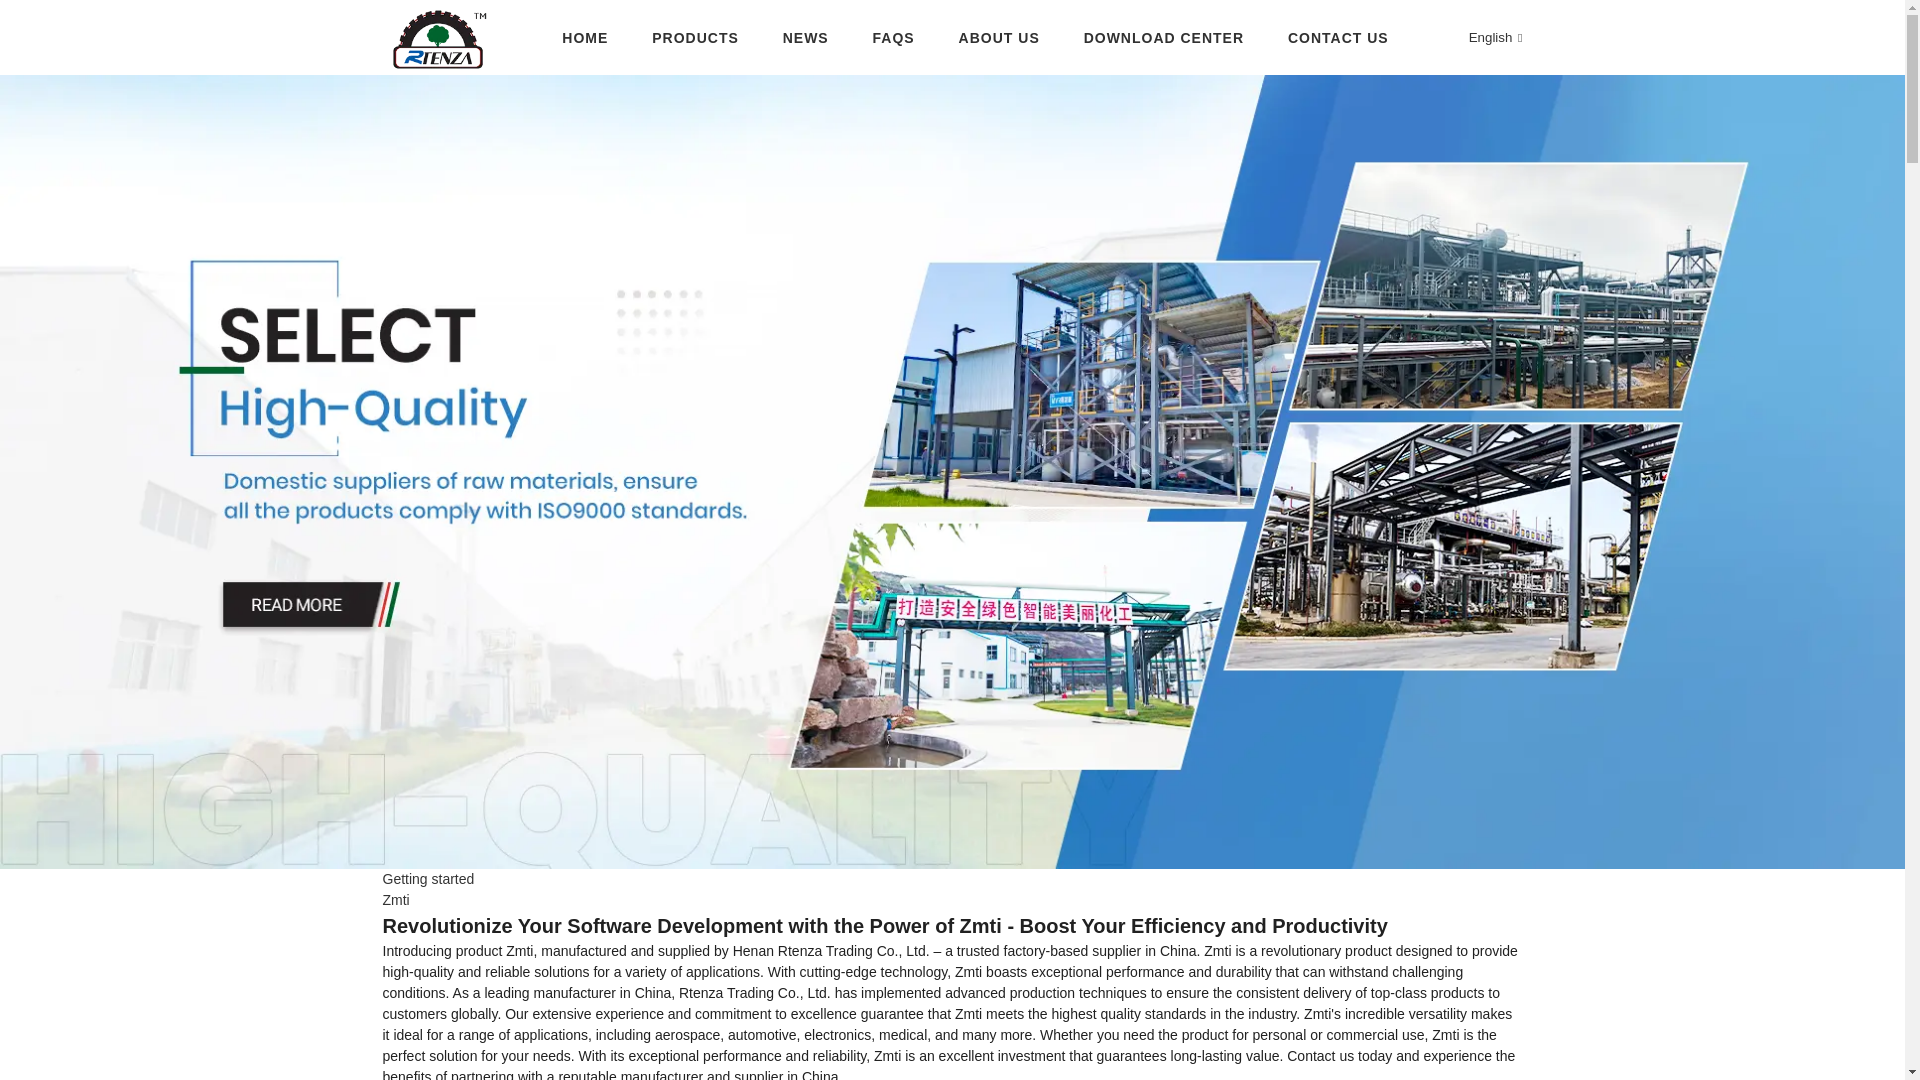 Image resolution: width=1920 pixels, height=1080 pixels. What do you see at coordinates (1164, 38) in the screenshot?
I see `DOWNLOAD CENTER` at bounding box center [1164, 38].